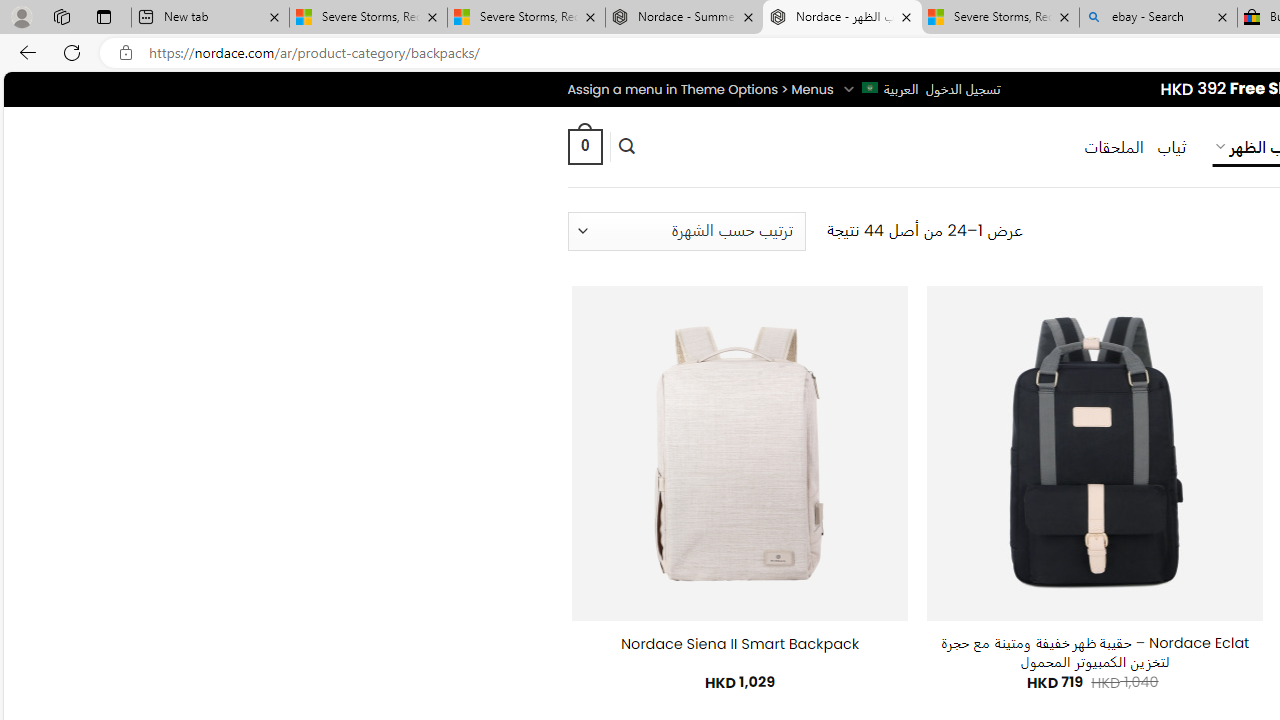 Image resolution: width=1280 pixels, height=720 pixels. I want to click on   0  , so click(584, 146).